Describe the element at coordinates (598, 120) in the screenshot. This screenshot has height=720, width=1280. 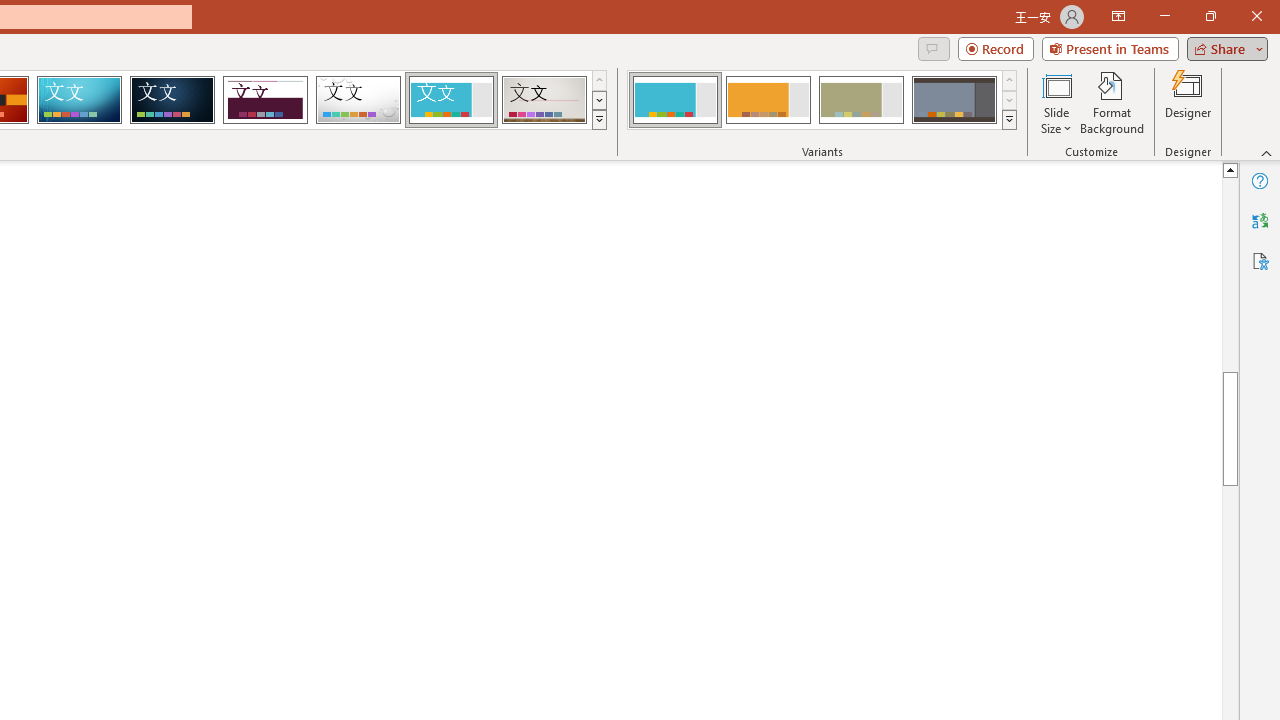
I see `Themes` at that location.